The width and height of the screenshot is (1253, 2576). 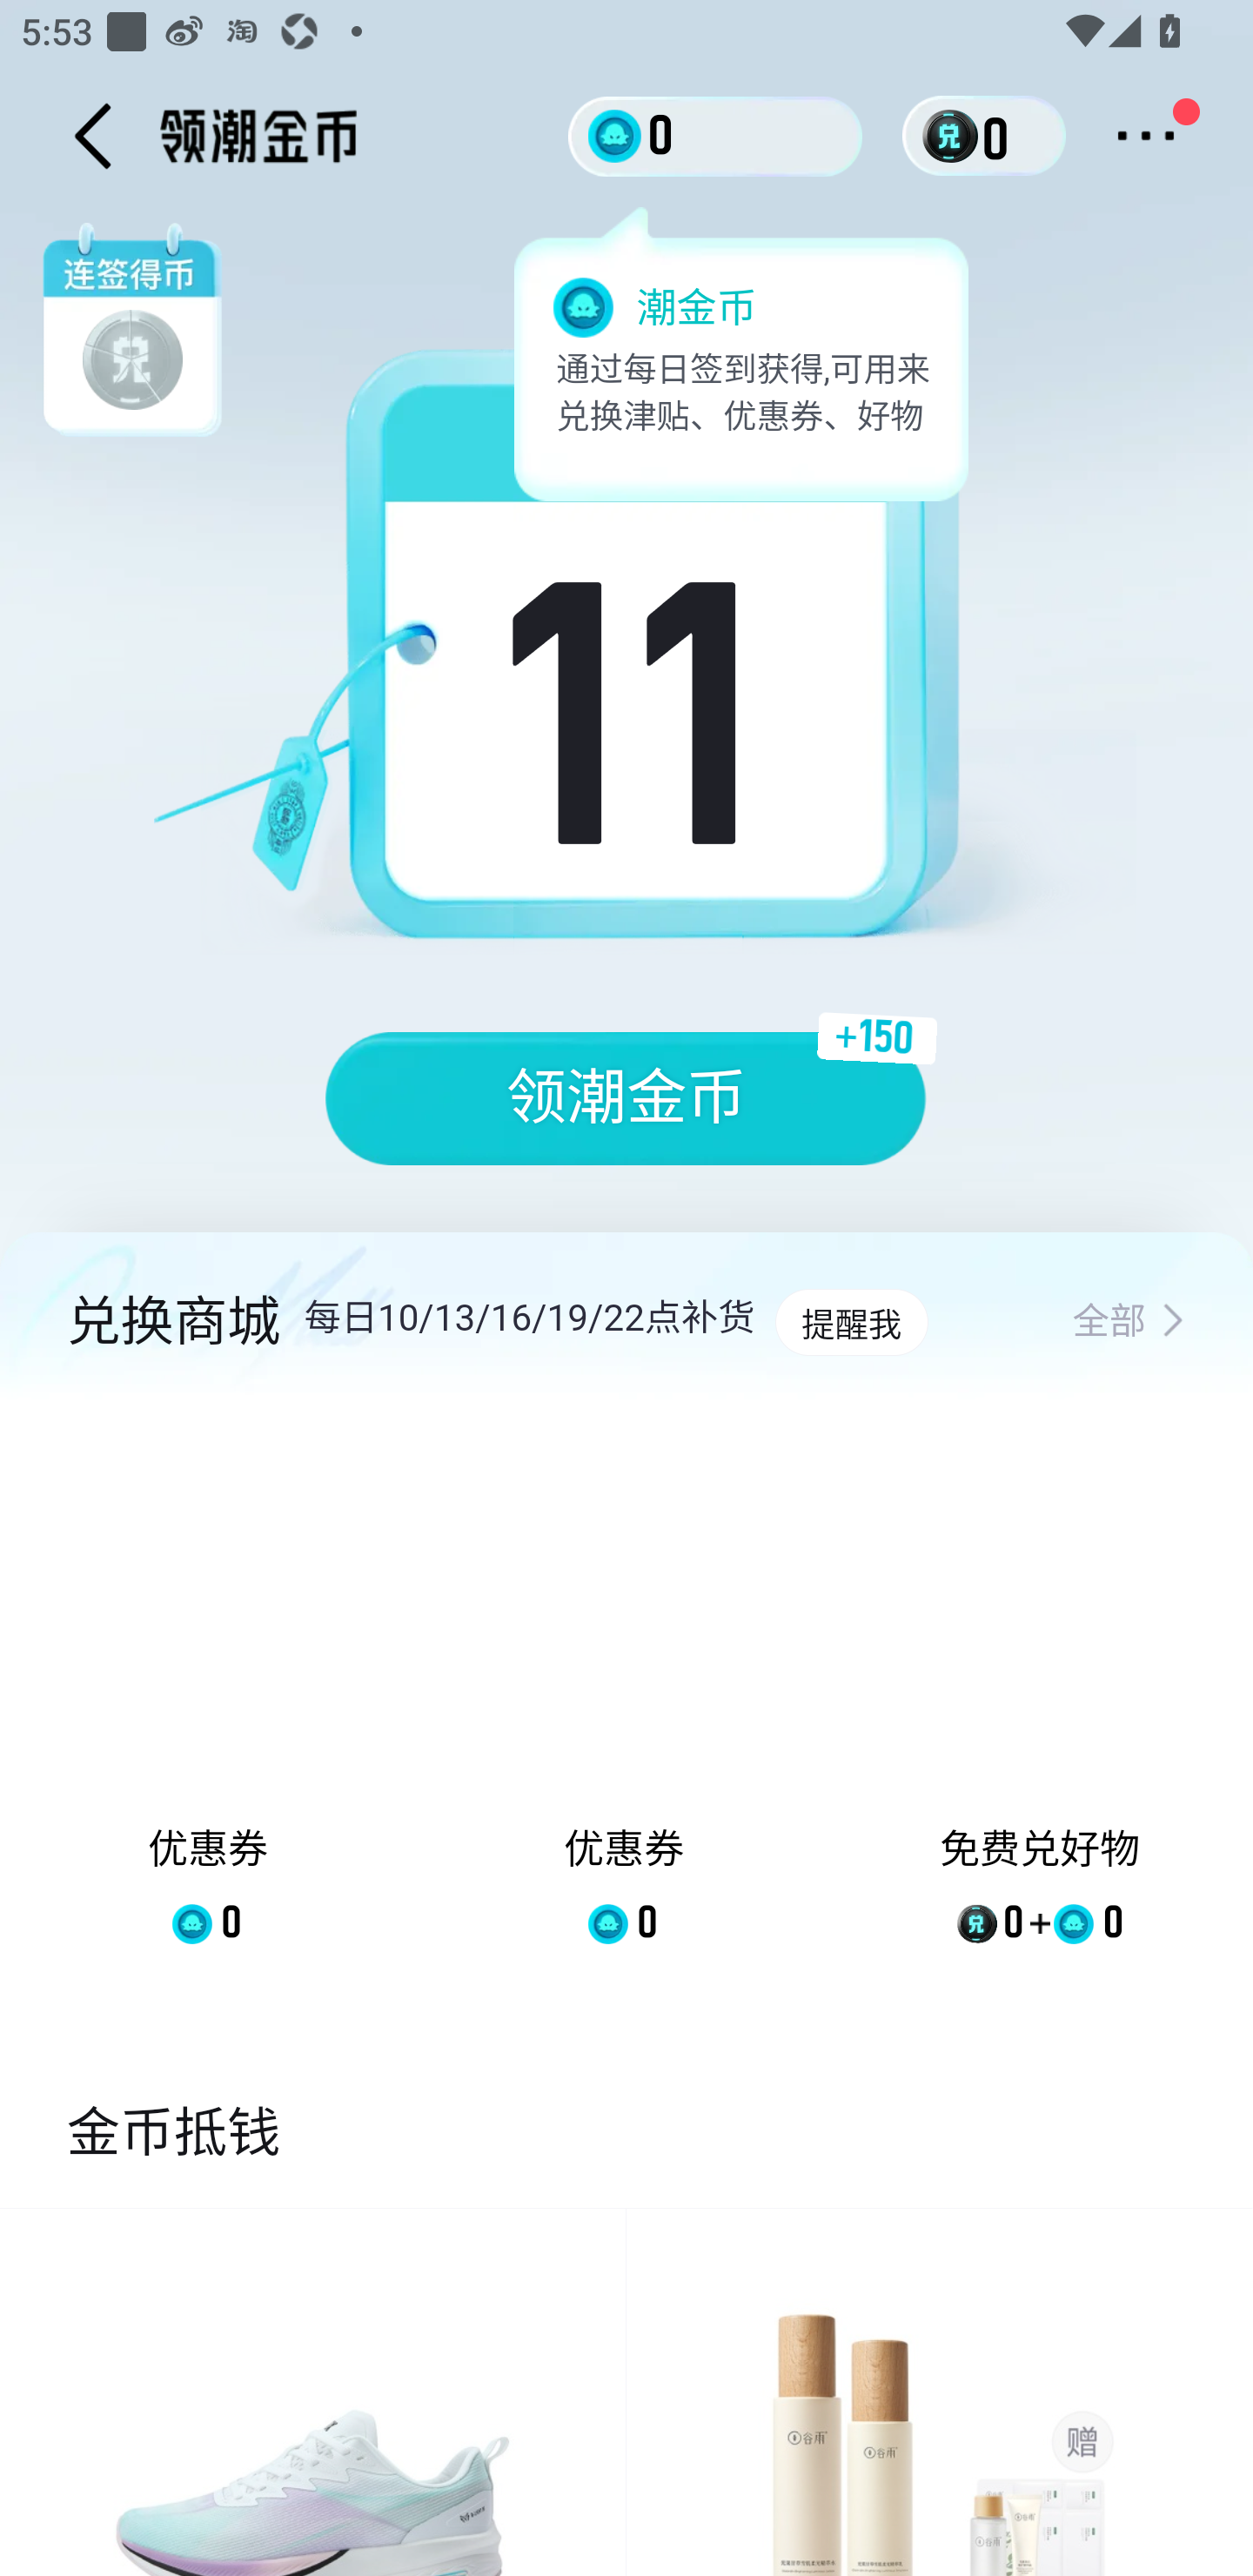 What do you see at coordinates (1040, 1695) in the screenshot?
I see `免费兑好物 0 0` at bounding box center [1040, 1695].